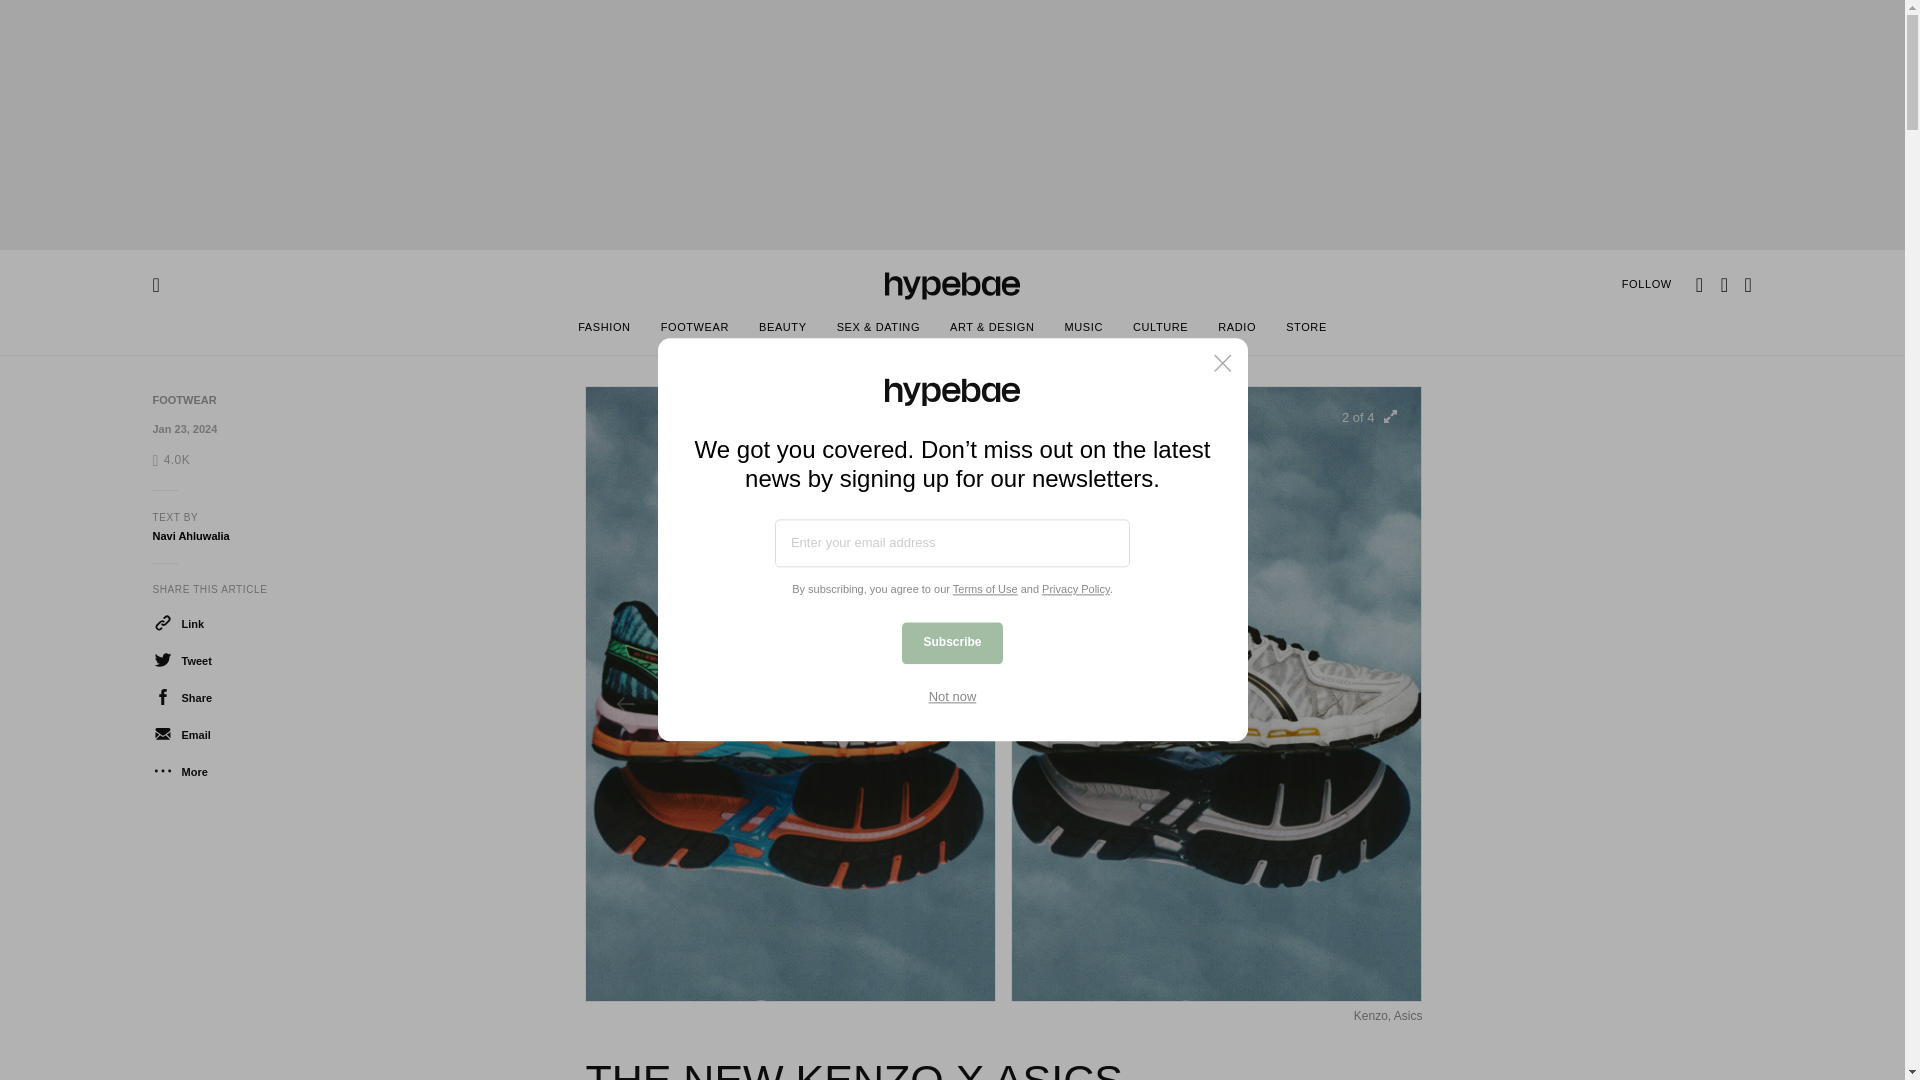 The width and height of the screenshot is (1920, 1080). What do you see at coordinates (1160, 330) in the screenshot?
I see `CULTURE` at bounding box center [1160, 330].